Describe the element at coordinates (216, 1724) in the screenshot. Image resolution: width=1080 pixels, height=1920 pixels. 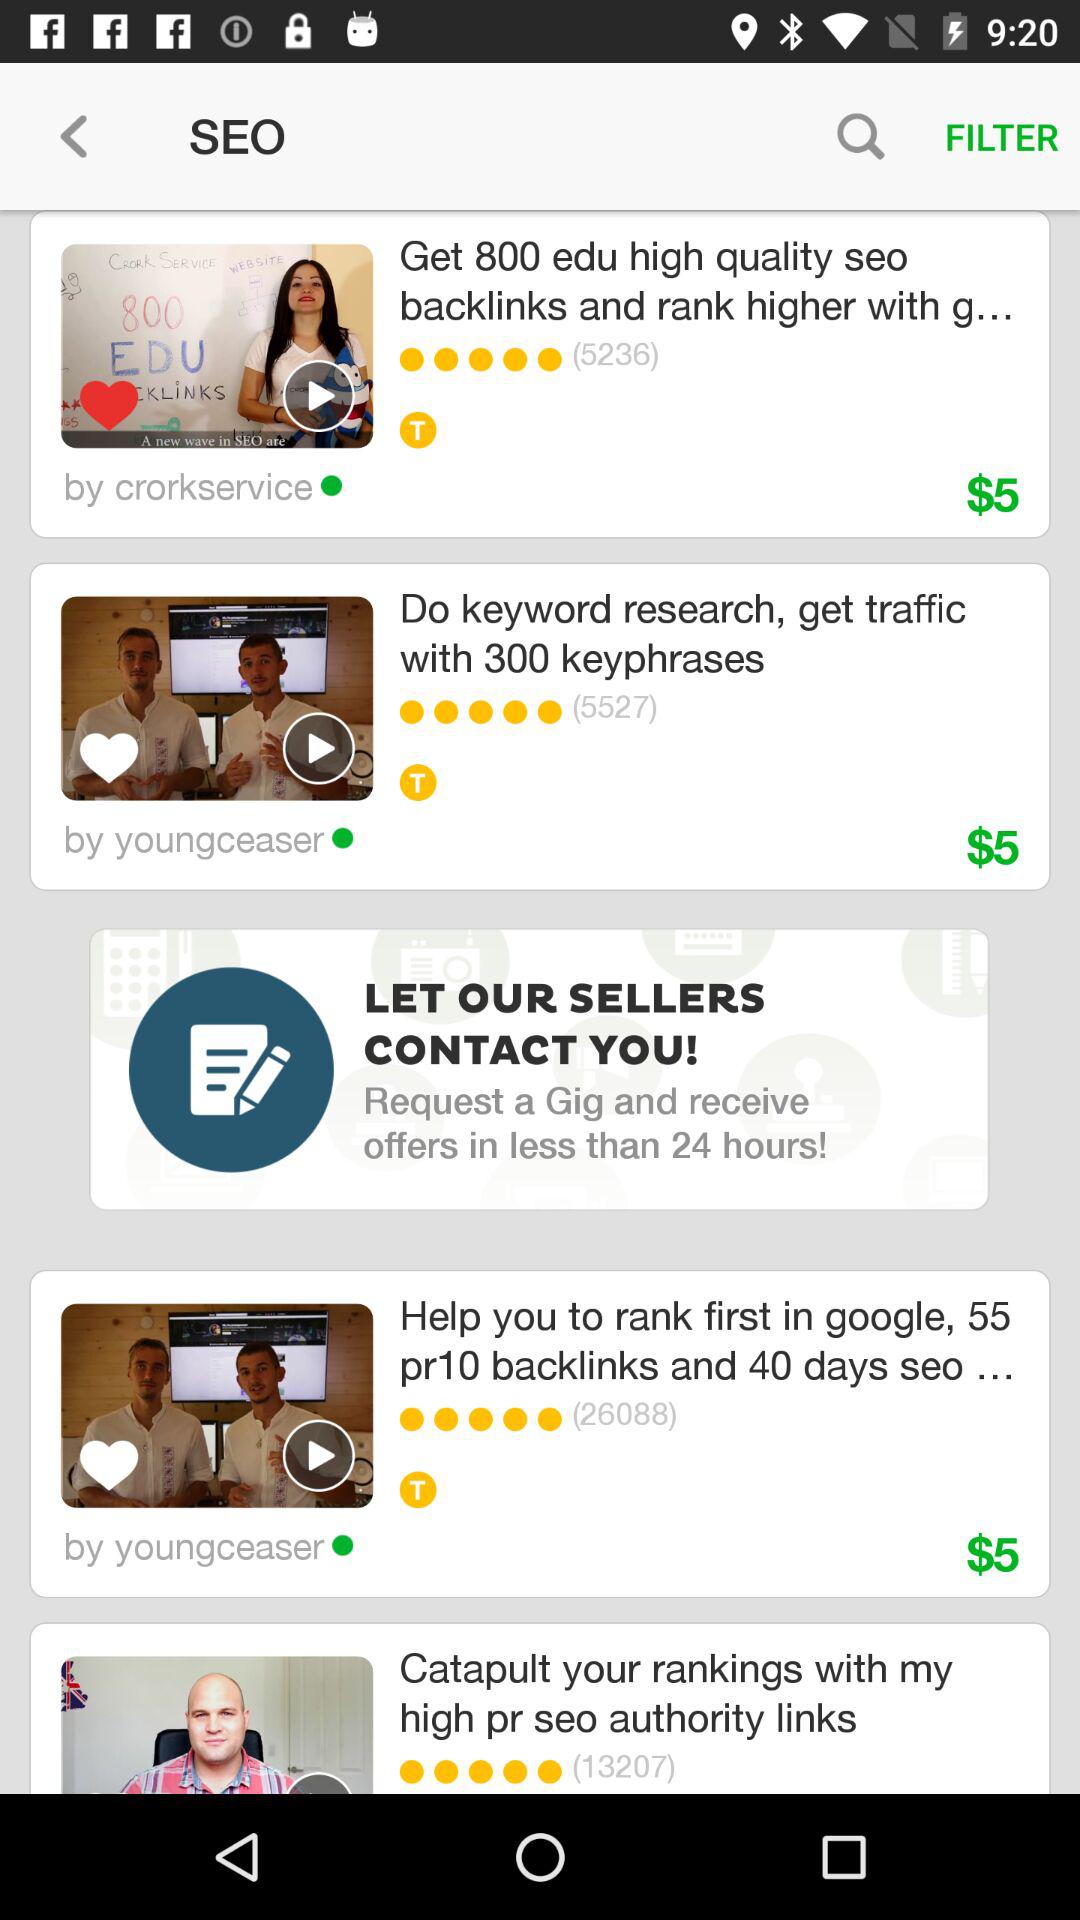
I see `select the fourth thumbnail` at that location.